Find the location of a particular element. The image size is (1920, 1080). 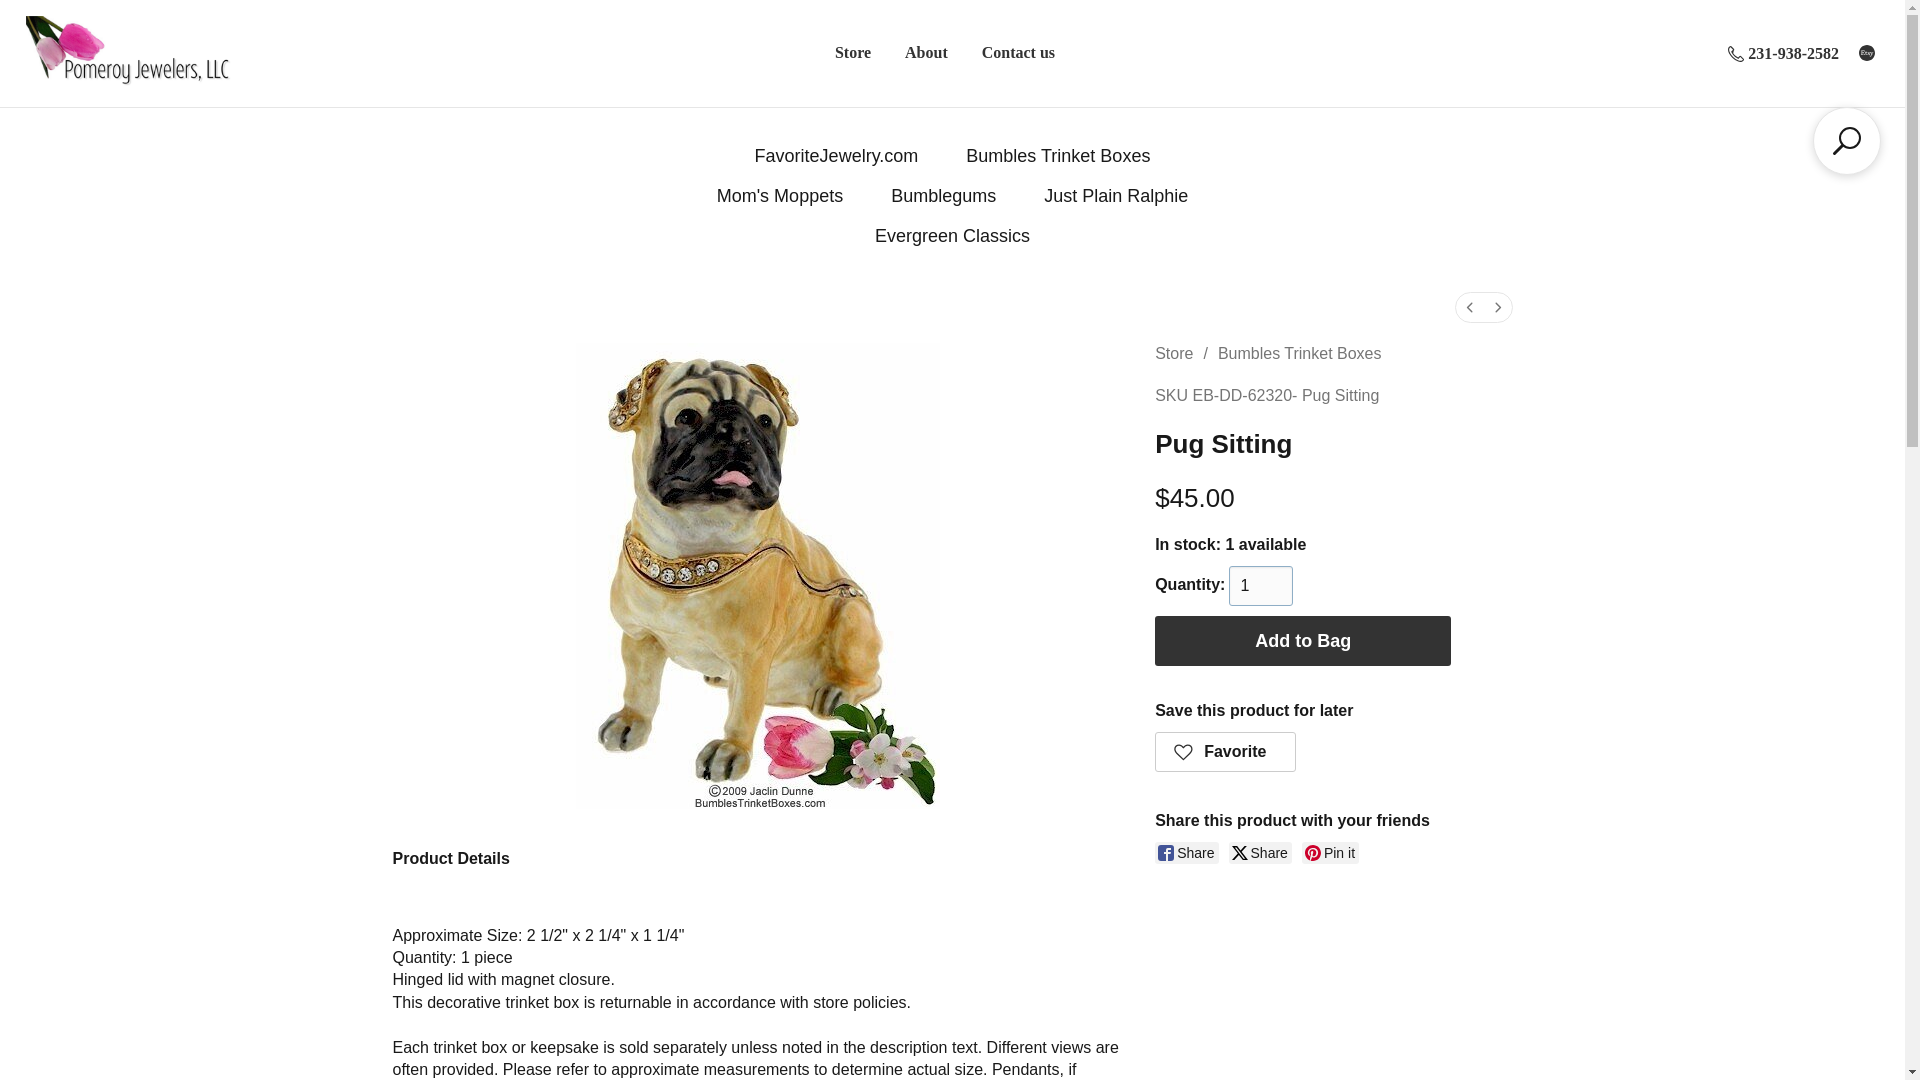

Bumblegums is located at coordinates (943, 196).